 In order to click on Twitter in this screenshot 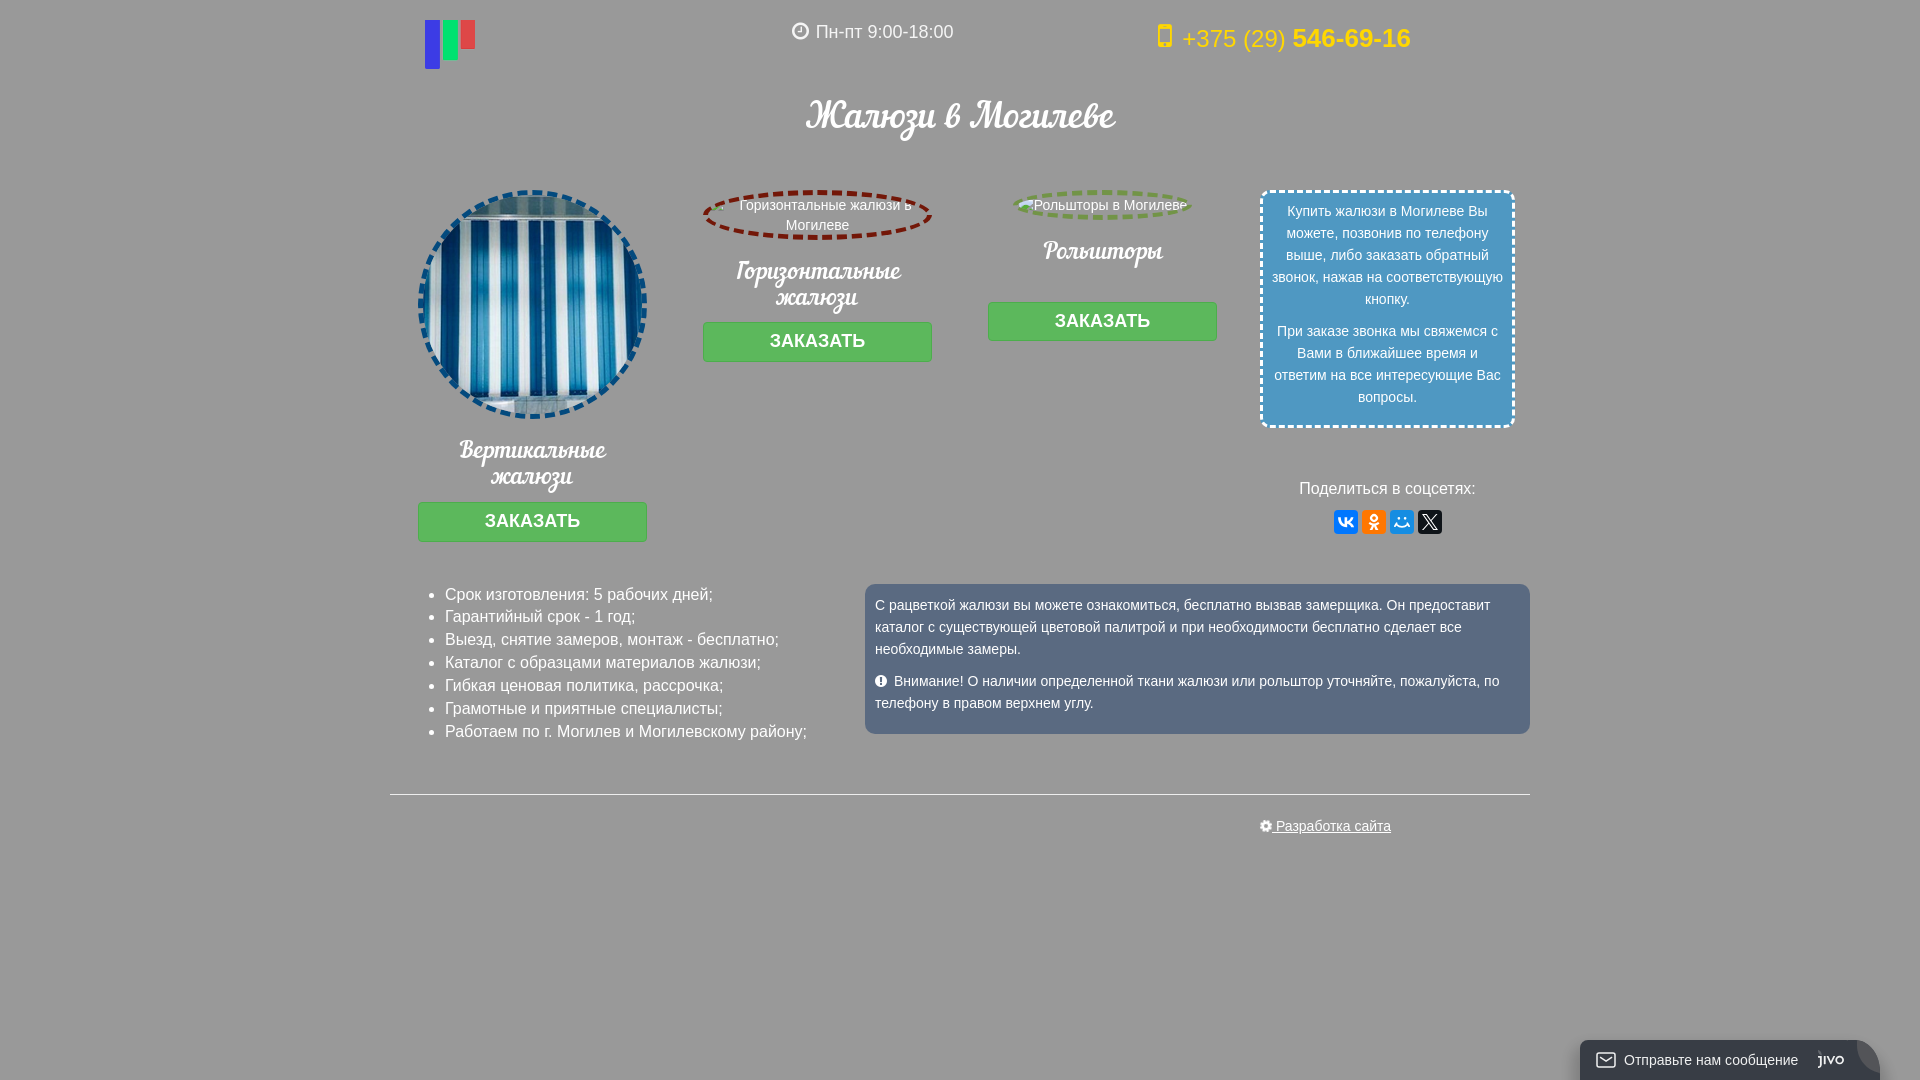, I will do `click(1430, 522)`.